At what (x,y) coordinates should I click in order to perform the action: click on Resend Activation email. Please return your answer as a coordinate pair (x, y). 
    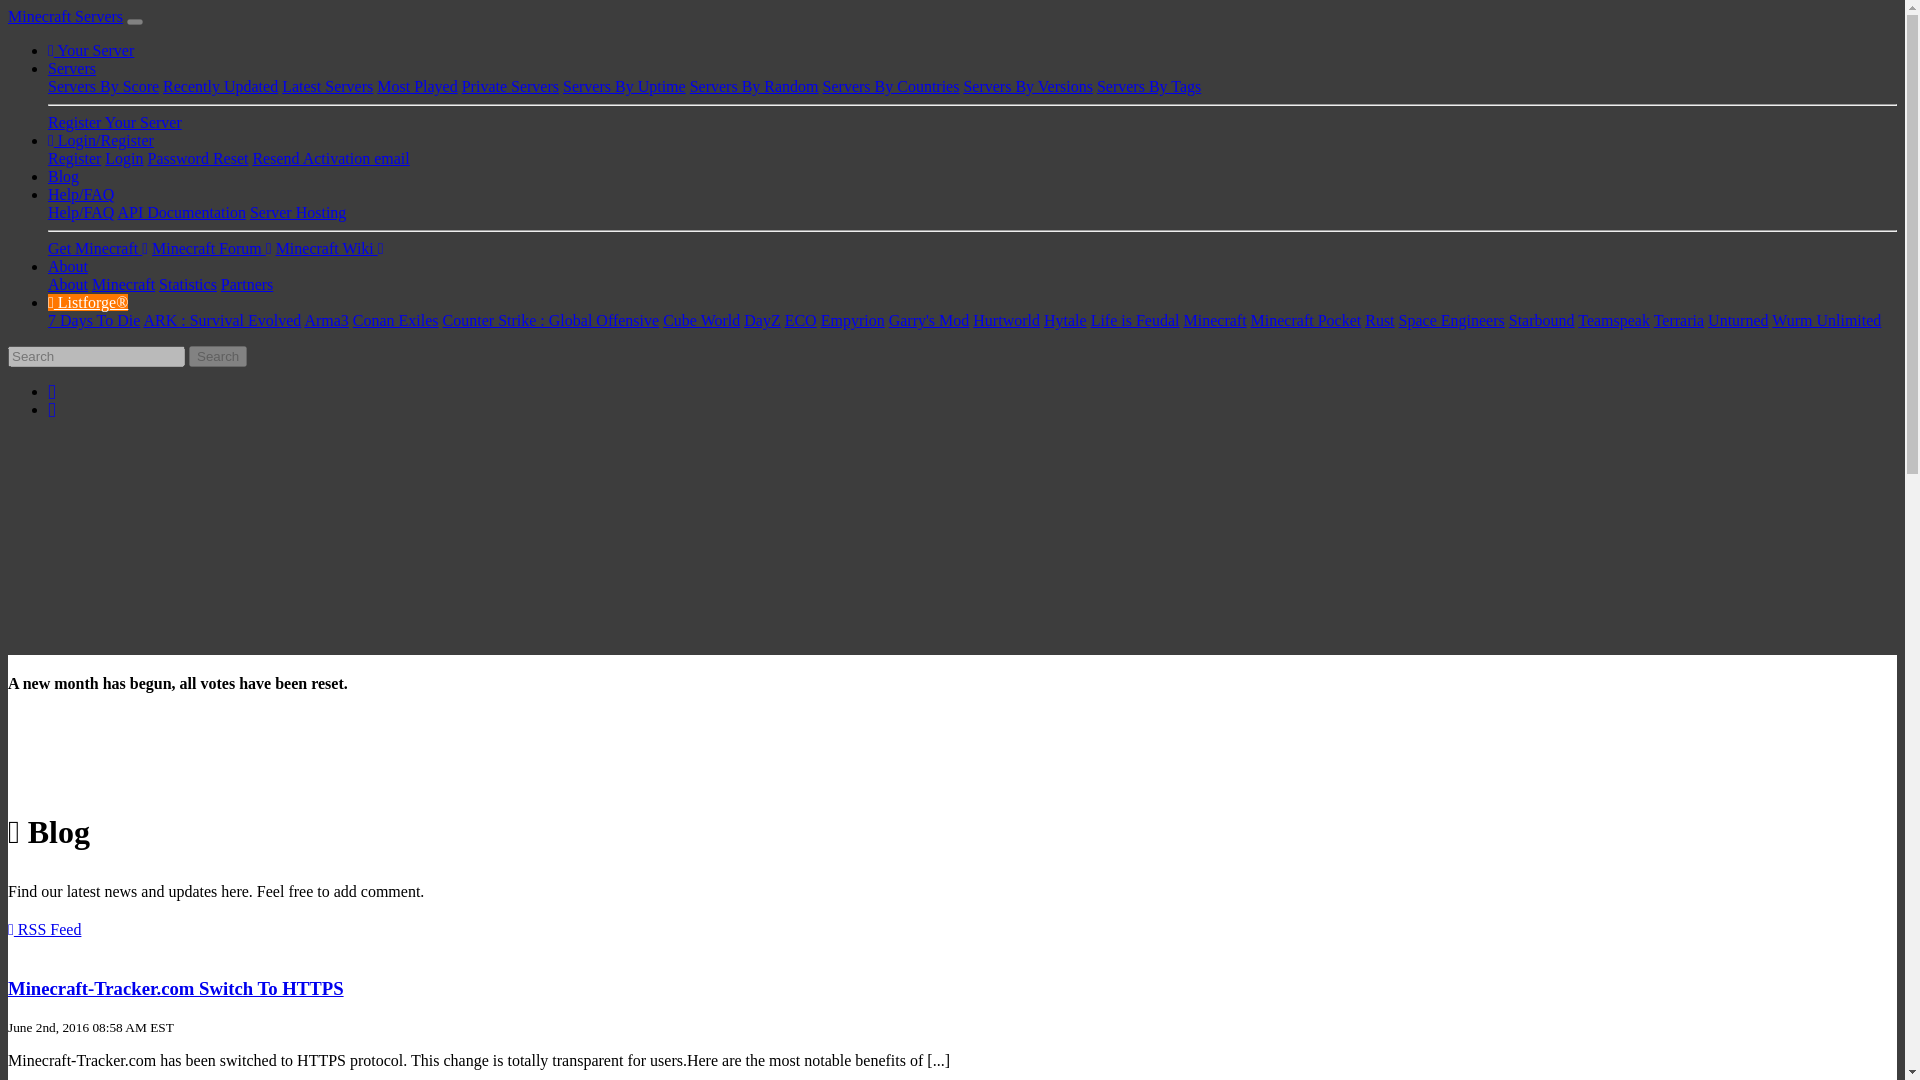
    Looking at the image, I should click on (330, 158).